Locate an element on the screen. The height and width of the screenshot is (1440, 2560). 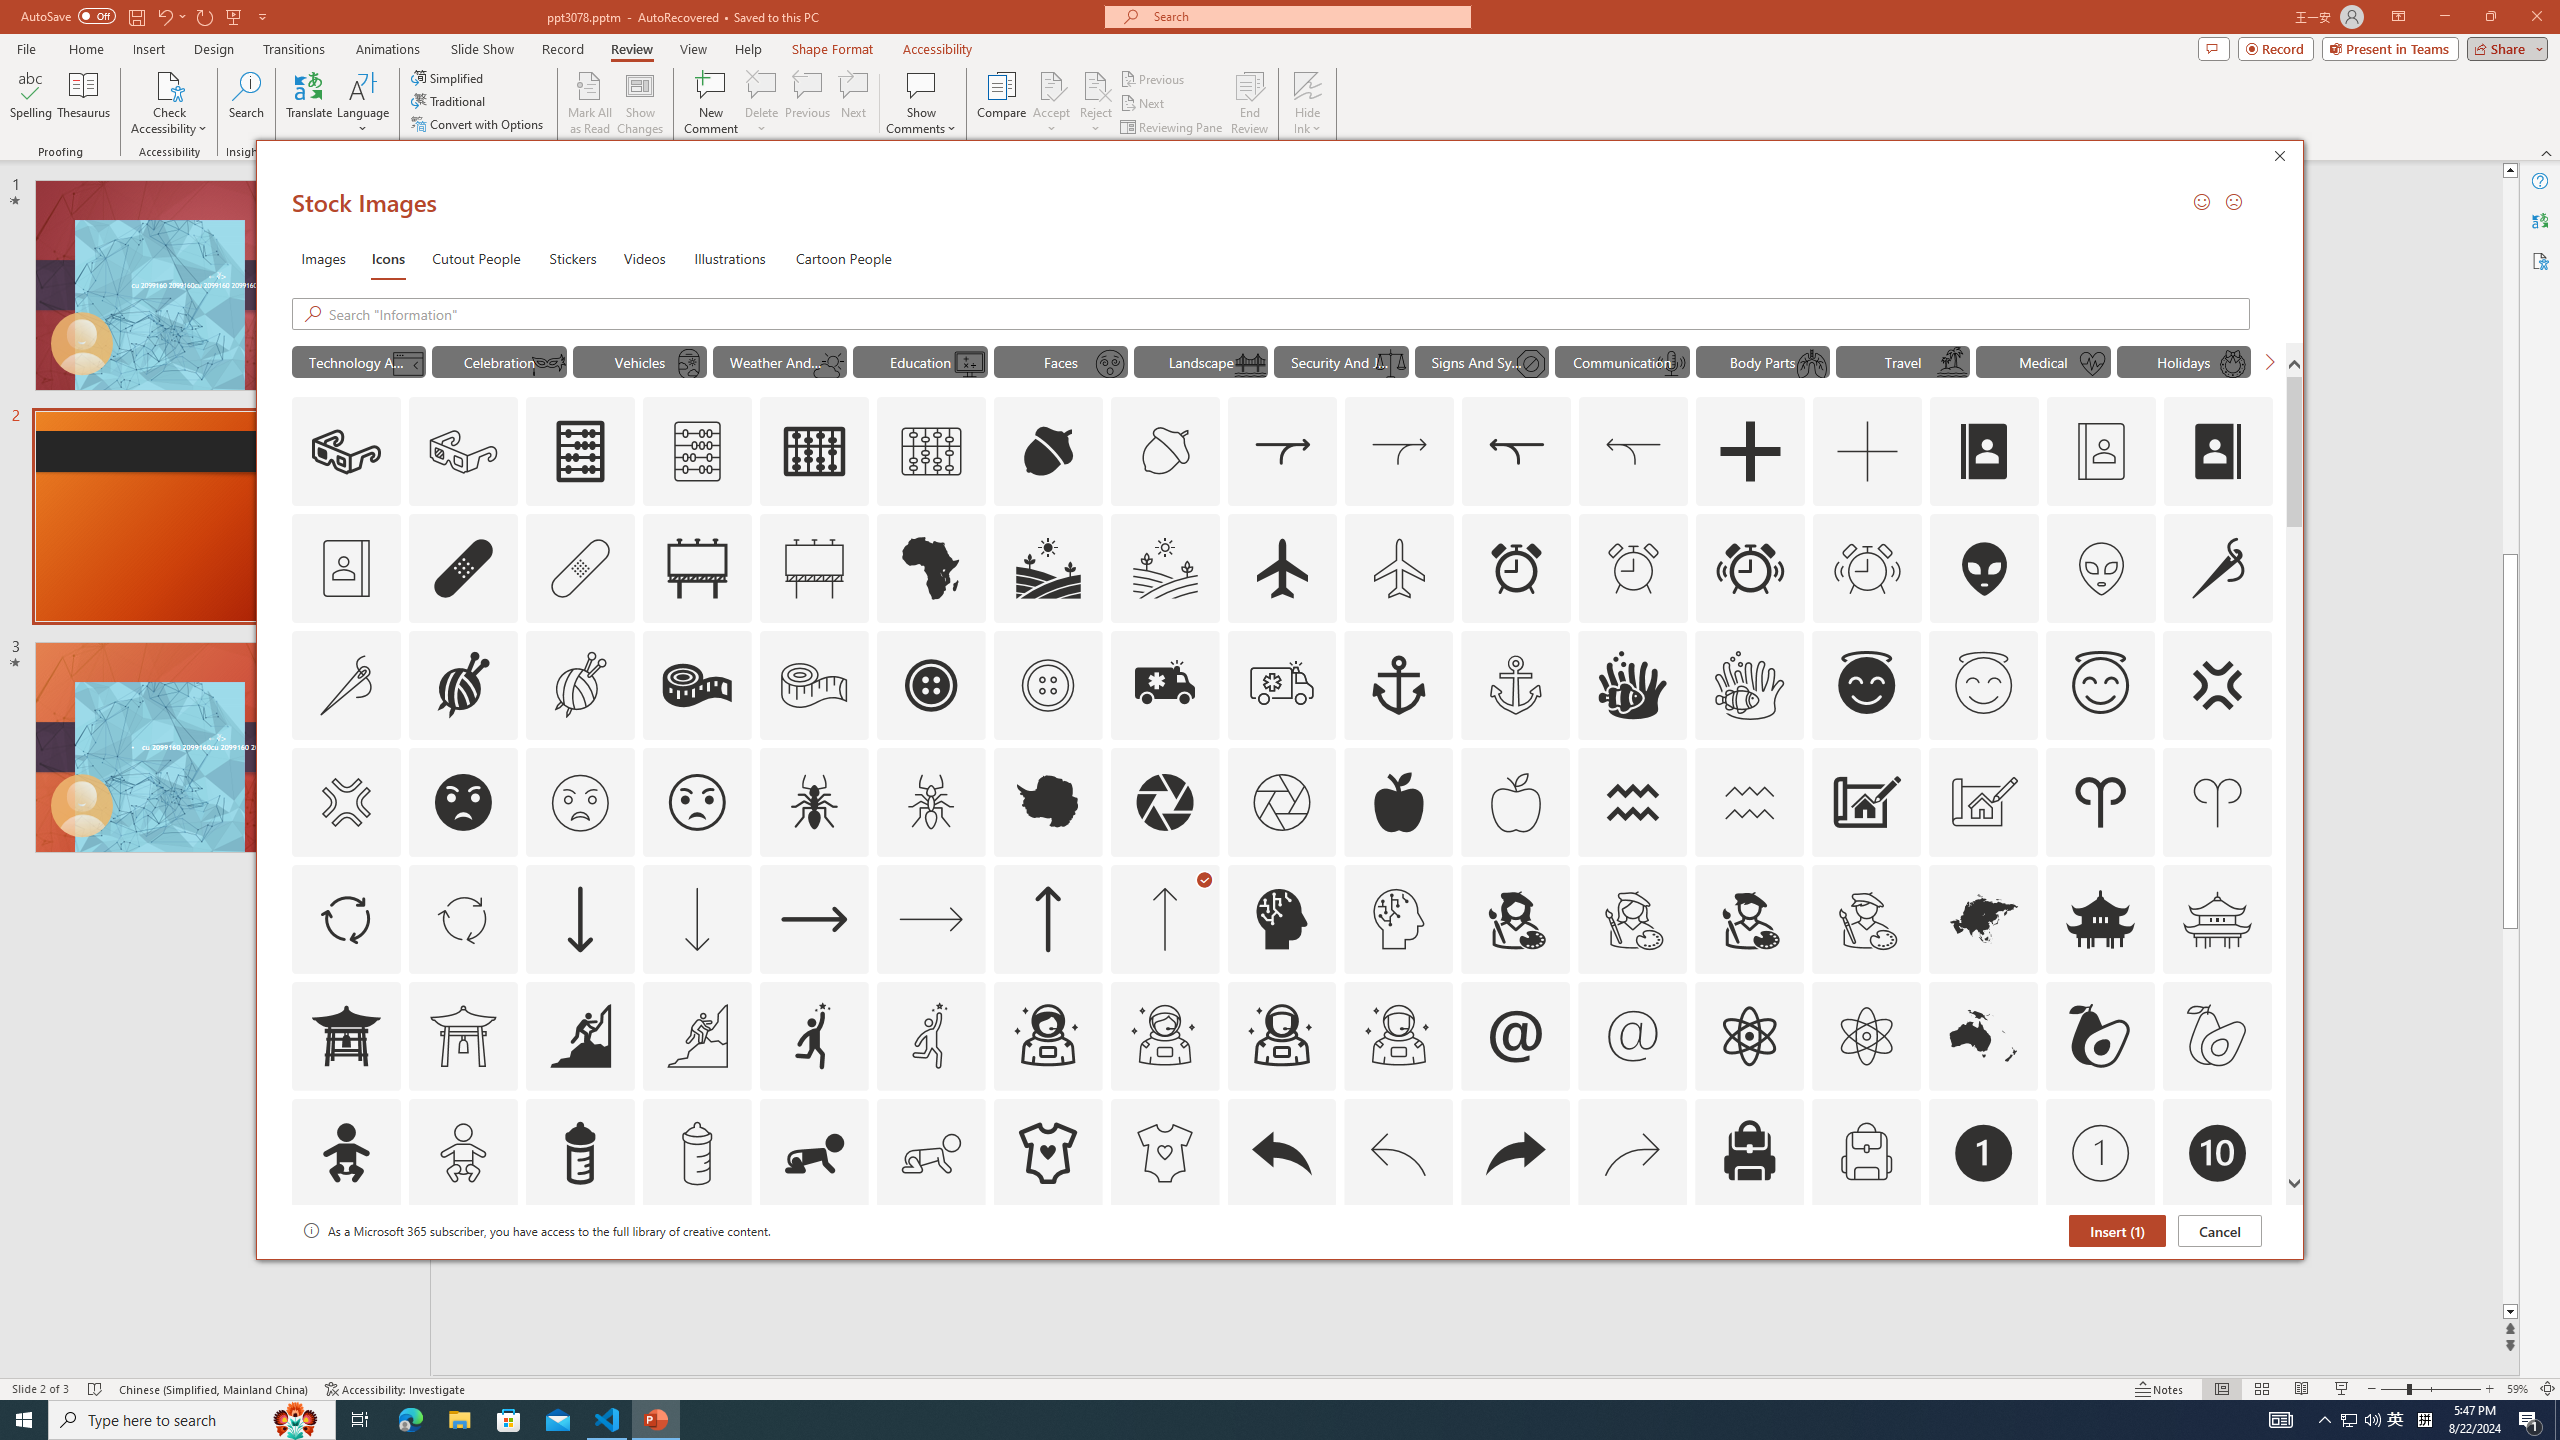
AutomationID: Icons_Anchor is located at coordinates (1398, 685).